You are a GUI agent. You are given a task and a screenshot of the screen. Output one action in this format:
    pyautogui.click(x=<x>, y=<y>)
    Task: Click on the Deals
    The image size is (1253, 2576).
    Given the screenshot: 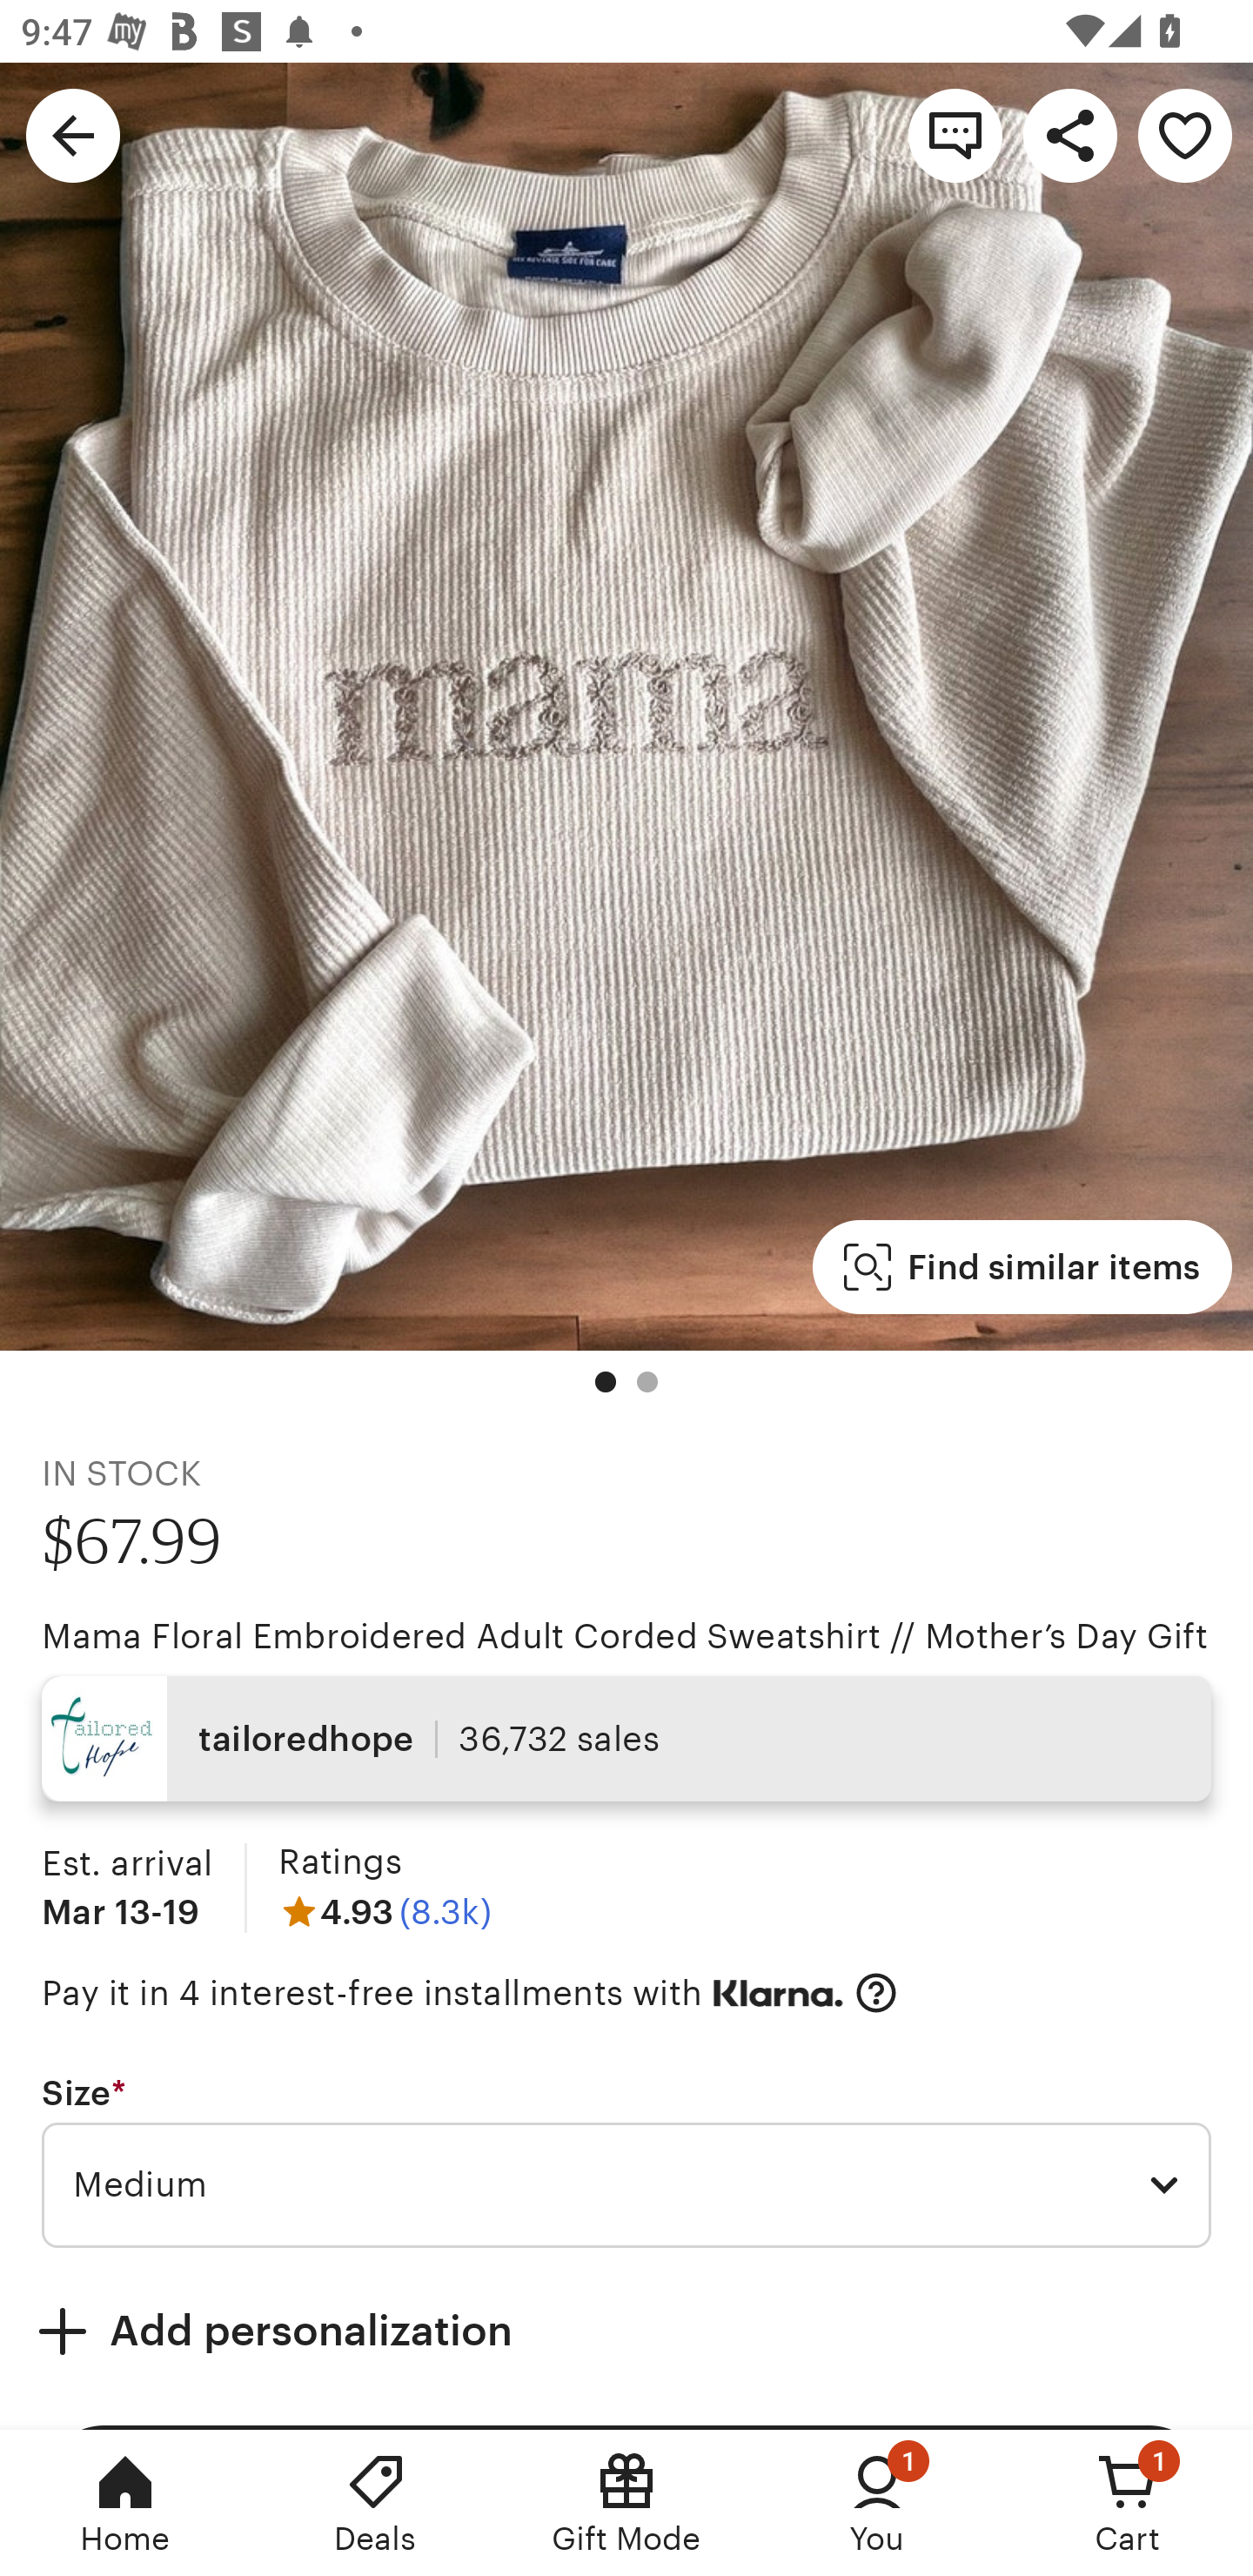 What is the action you would take?
    pyautogui.click(x=376, y=2503)
    